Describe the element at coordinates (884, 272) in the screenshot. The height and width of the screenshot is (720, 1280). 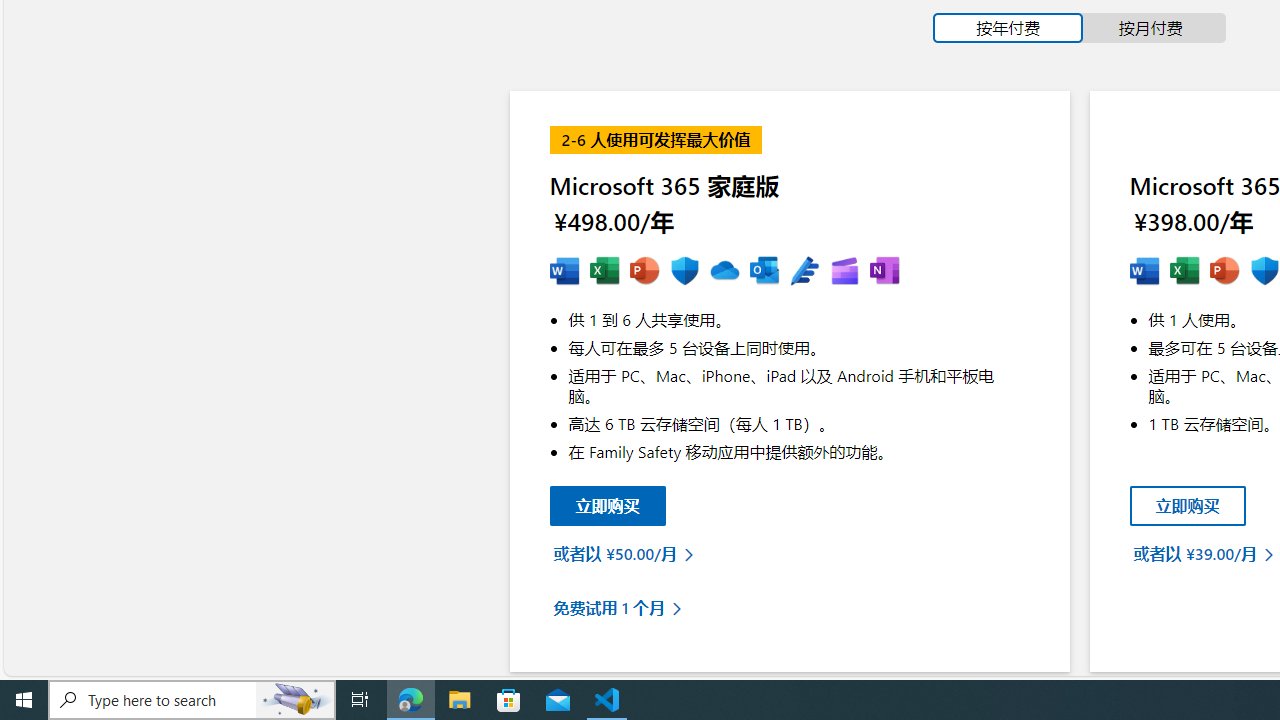
I see `MS OneNote` at that location.